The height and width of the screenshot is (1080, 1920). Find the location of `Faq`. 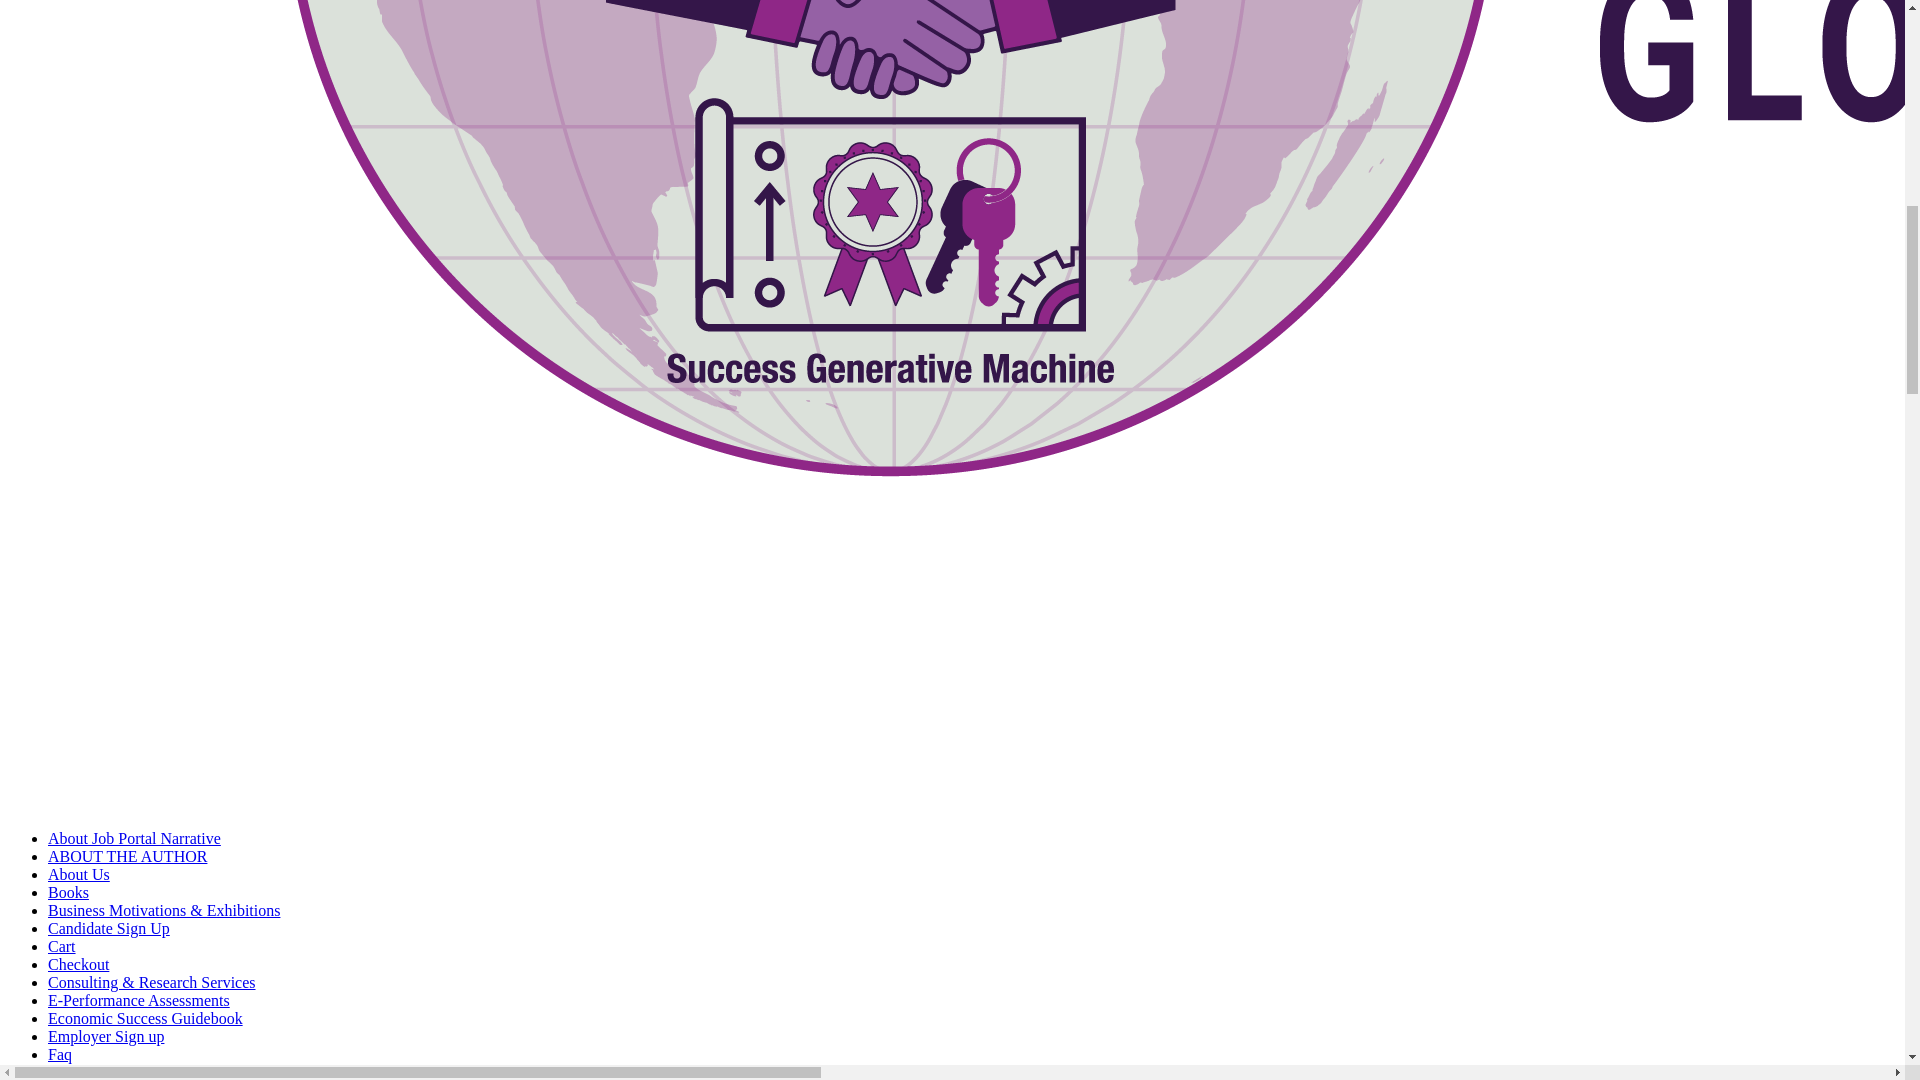

Faq is located at coordinates (60, 1054).